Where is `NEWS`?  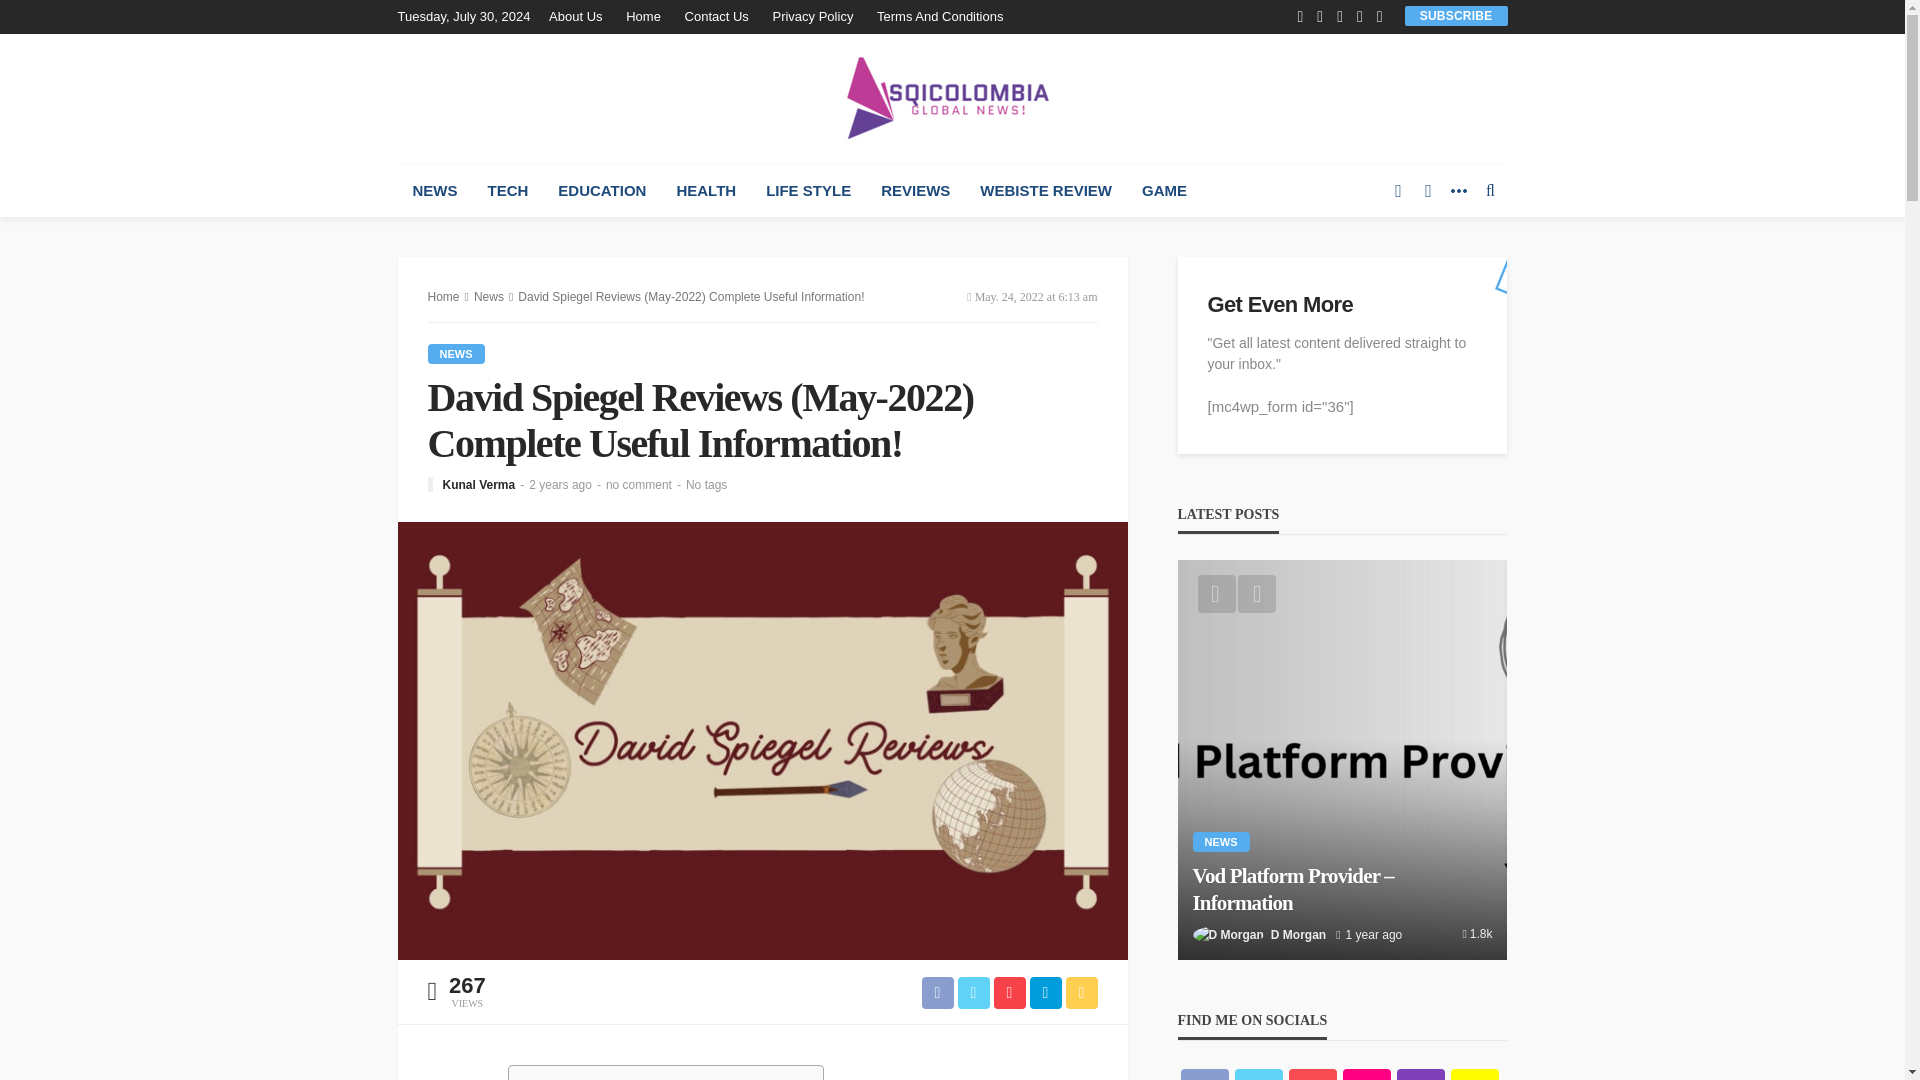
NEWS is located at coordinates (434, 191).